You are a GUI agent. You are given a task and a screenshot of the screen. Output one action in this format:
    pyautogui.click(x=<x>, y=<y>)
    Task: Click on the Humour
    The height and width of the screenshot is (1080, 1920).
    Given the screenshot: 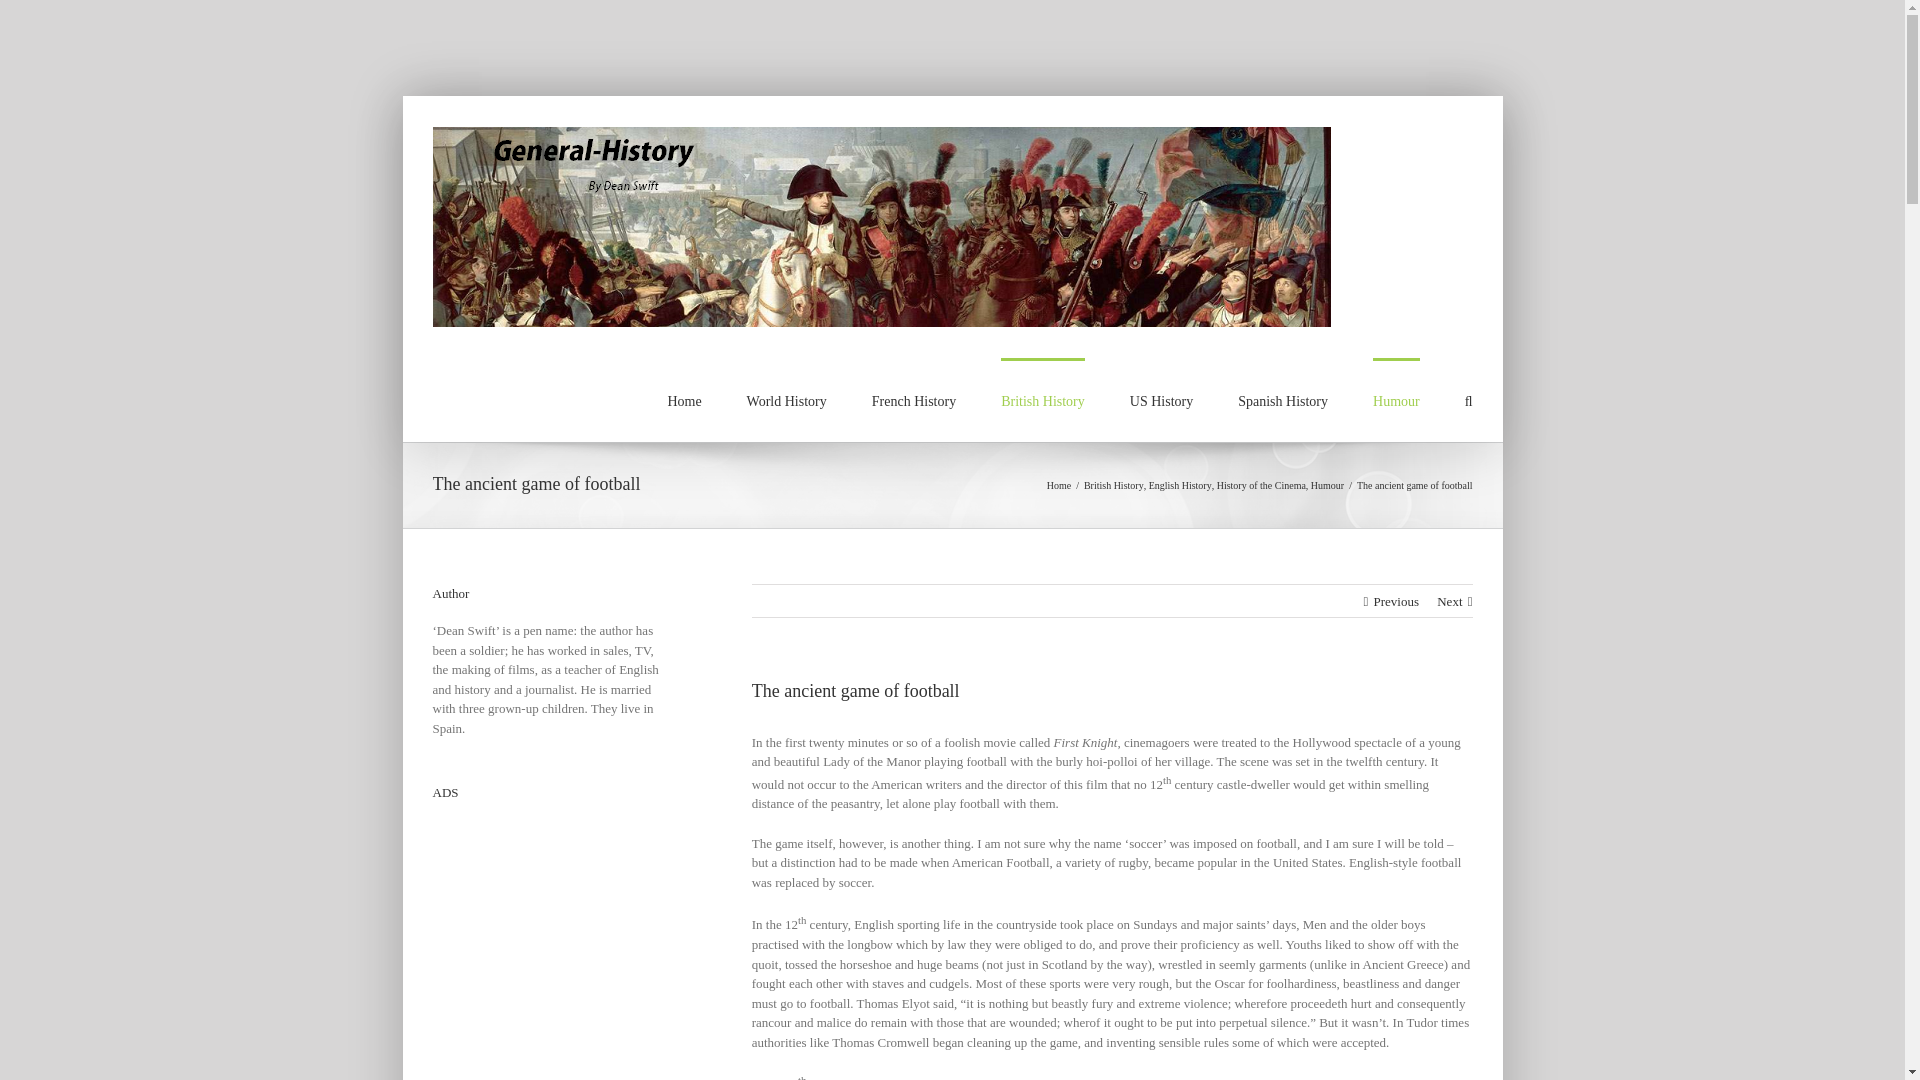 What is the action you would take?
    pyautogui.click(x=1328, y=485)
    